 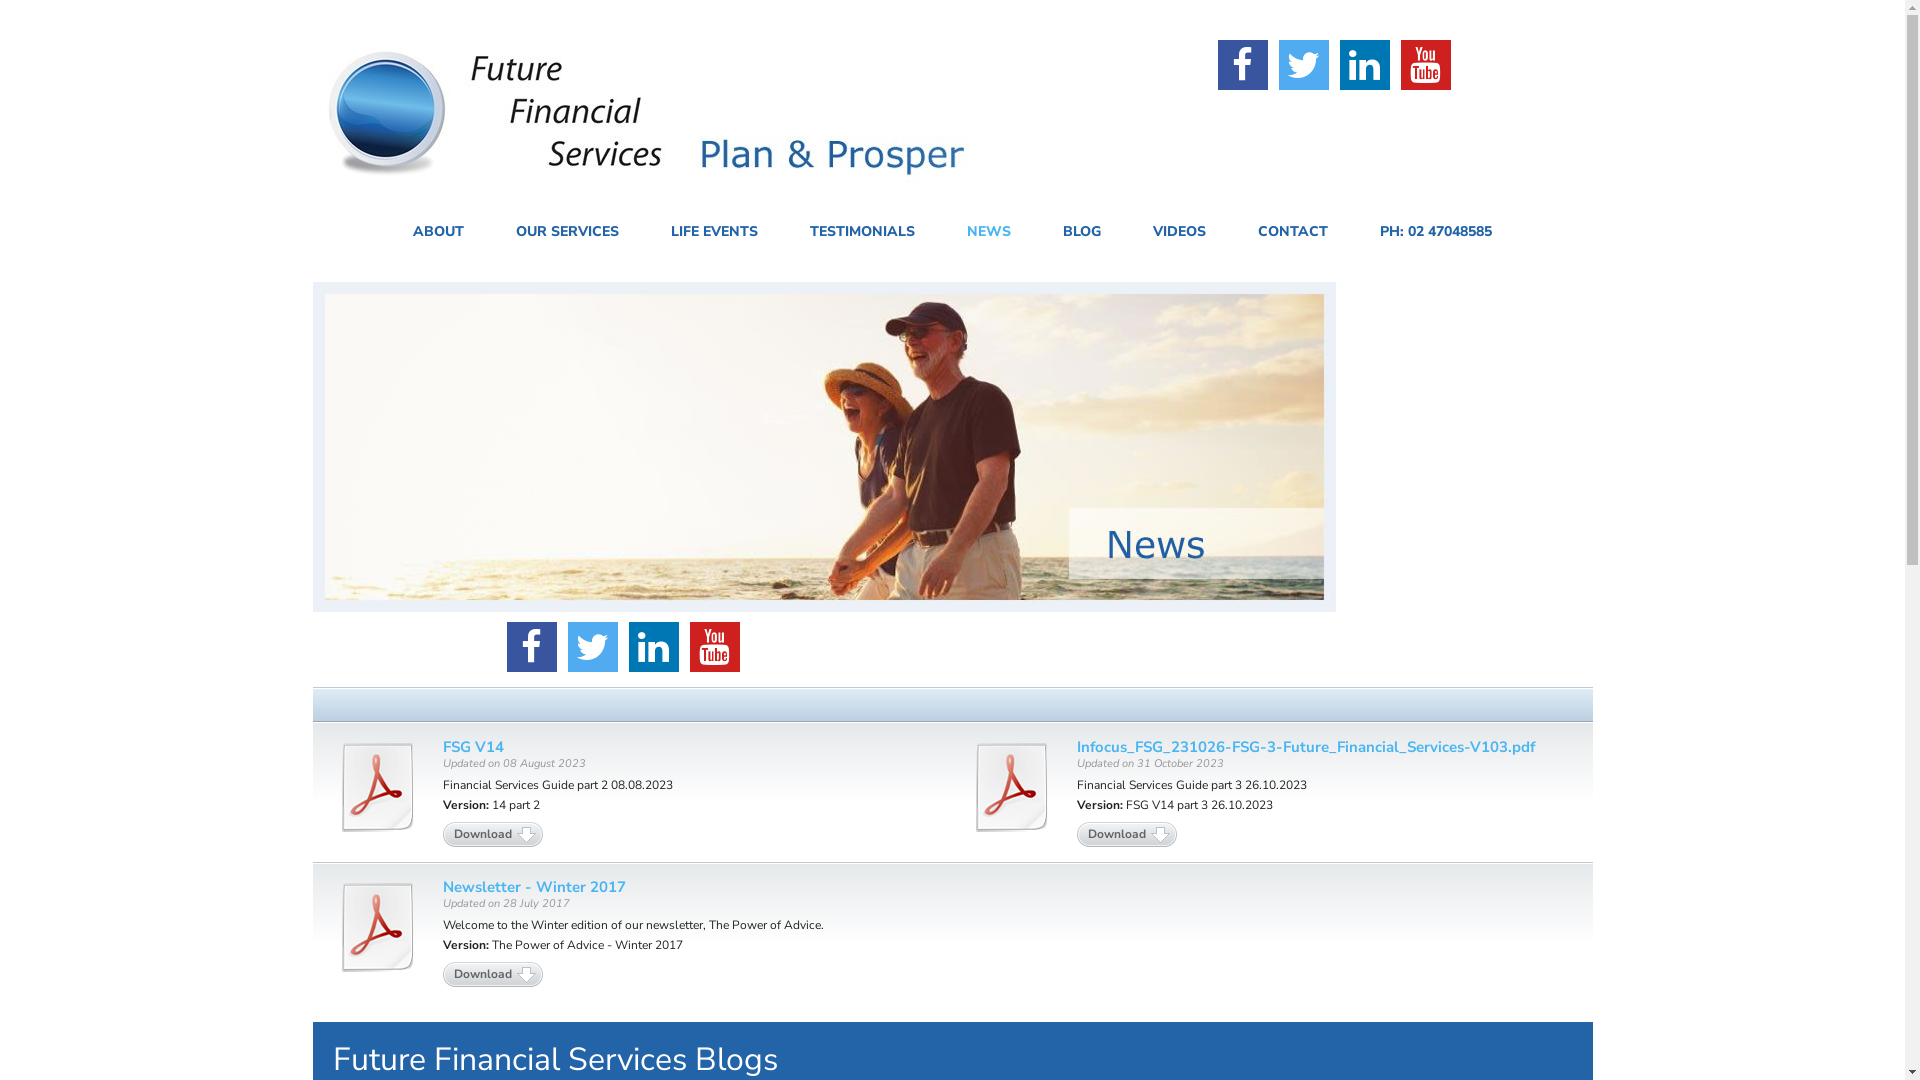 I want to click on FACEBOOK, so click(x=1243, y=65).